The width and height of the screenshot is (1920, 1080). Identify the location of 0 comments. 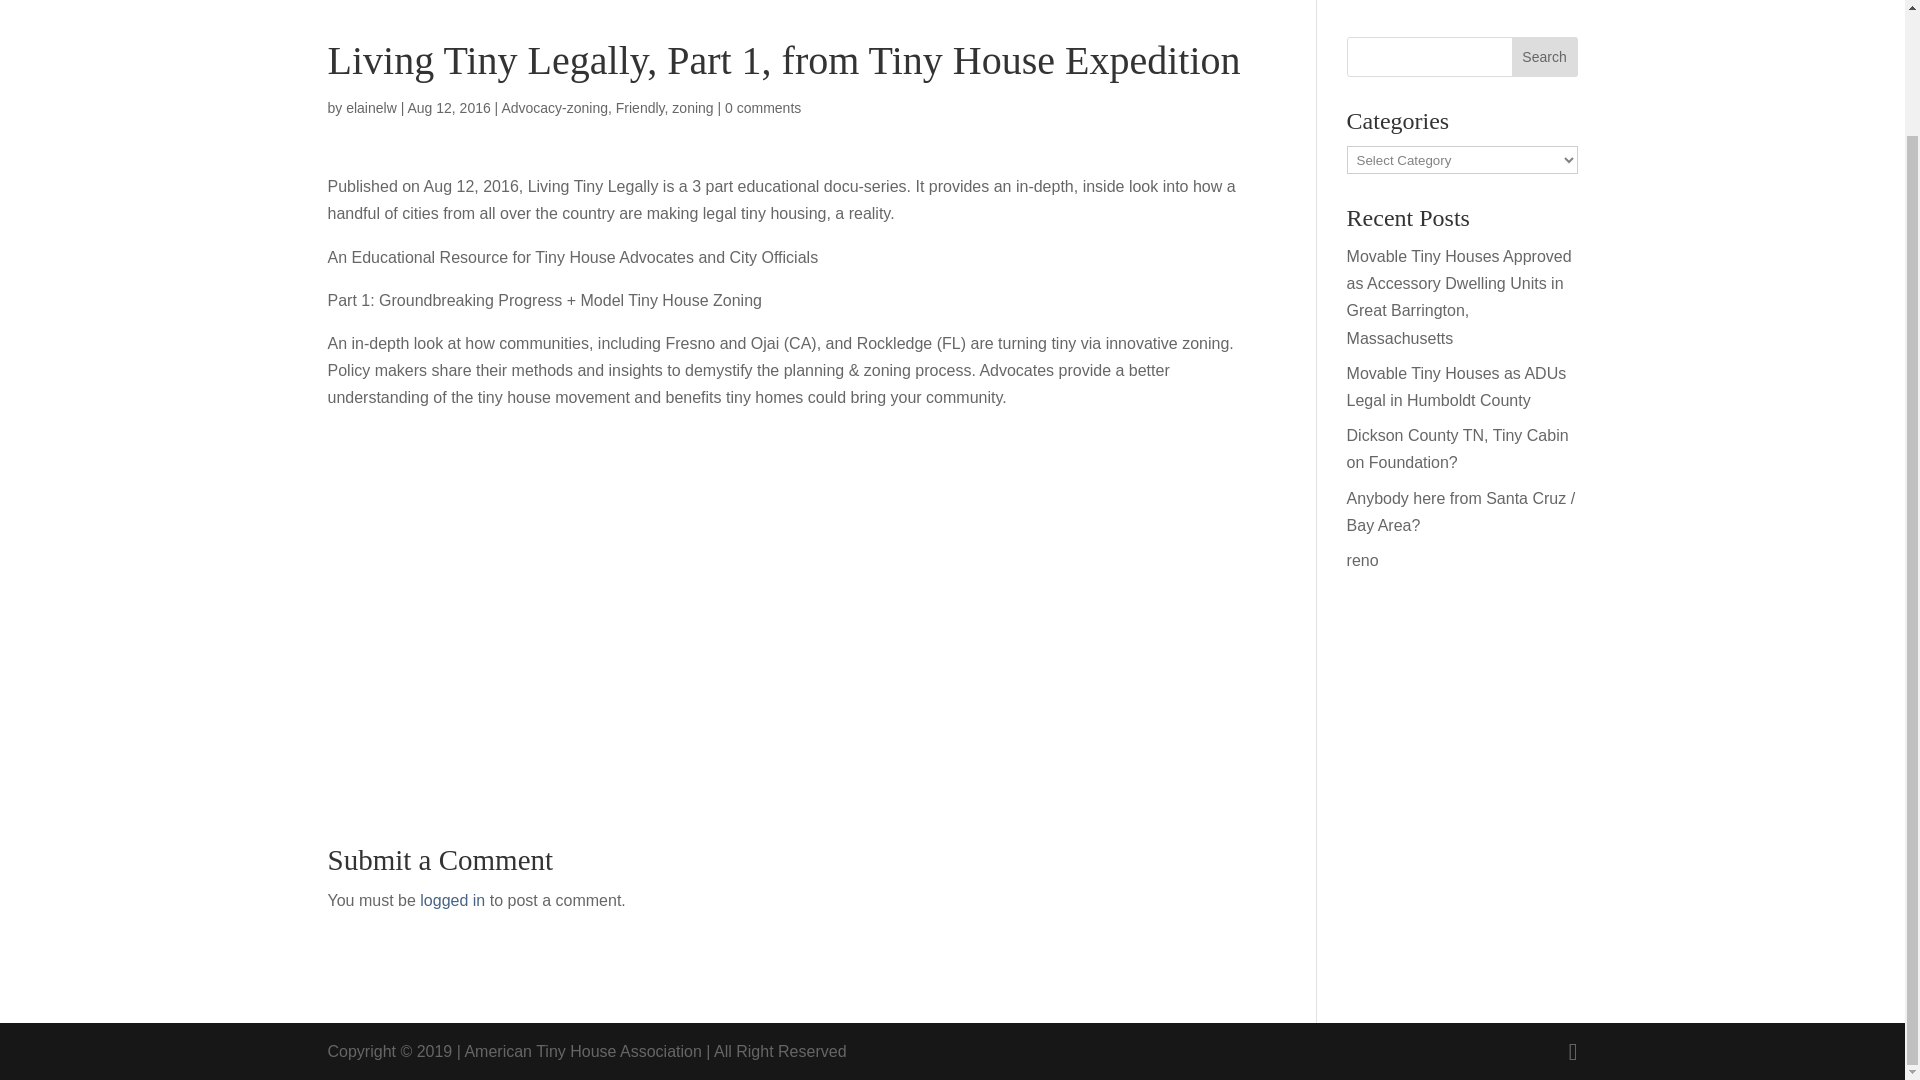
(762, 108).